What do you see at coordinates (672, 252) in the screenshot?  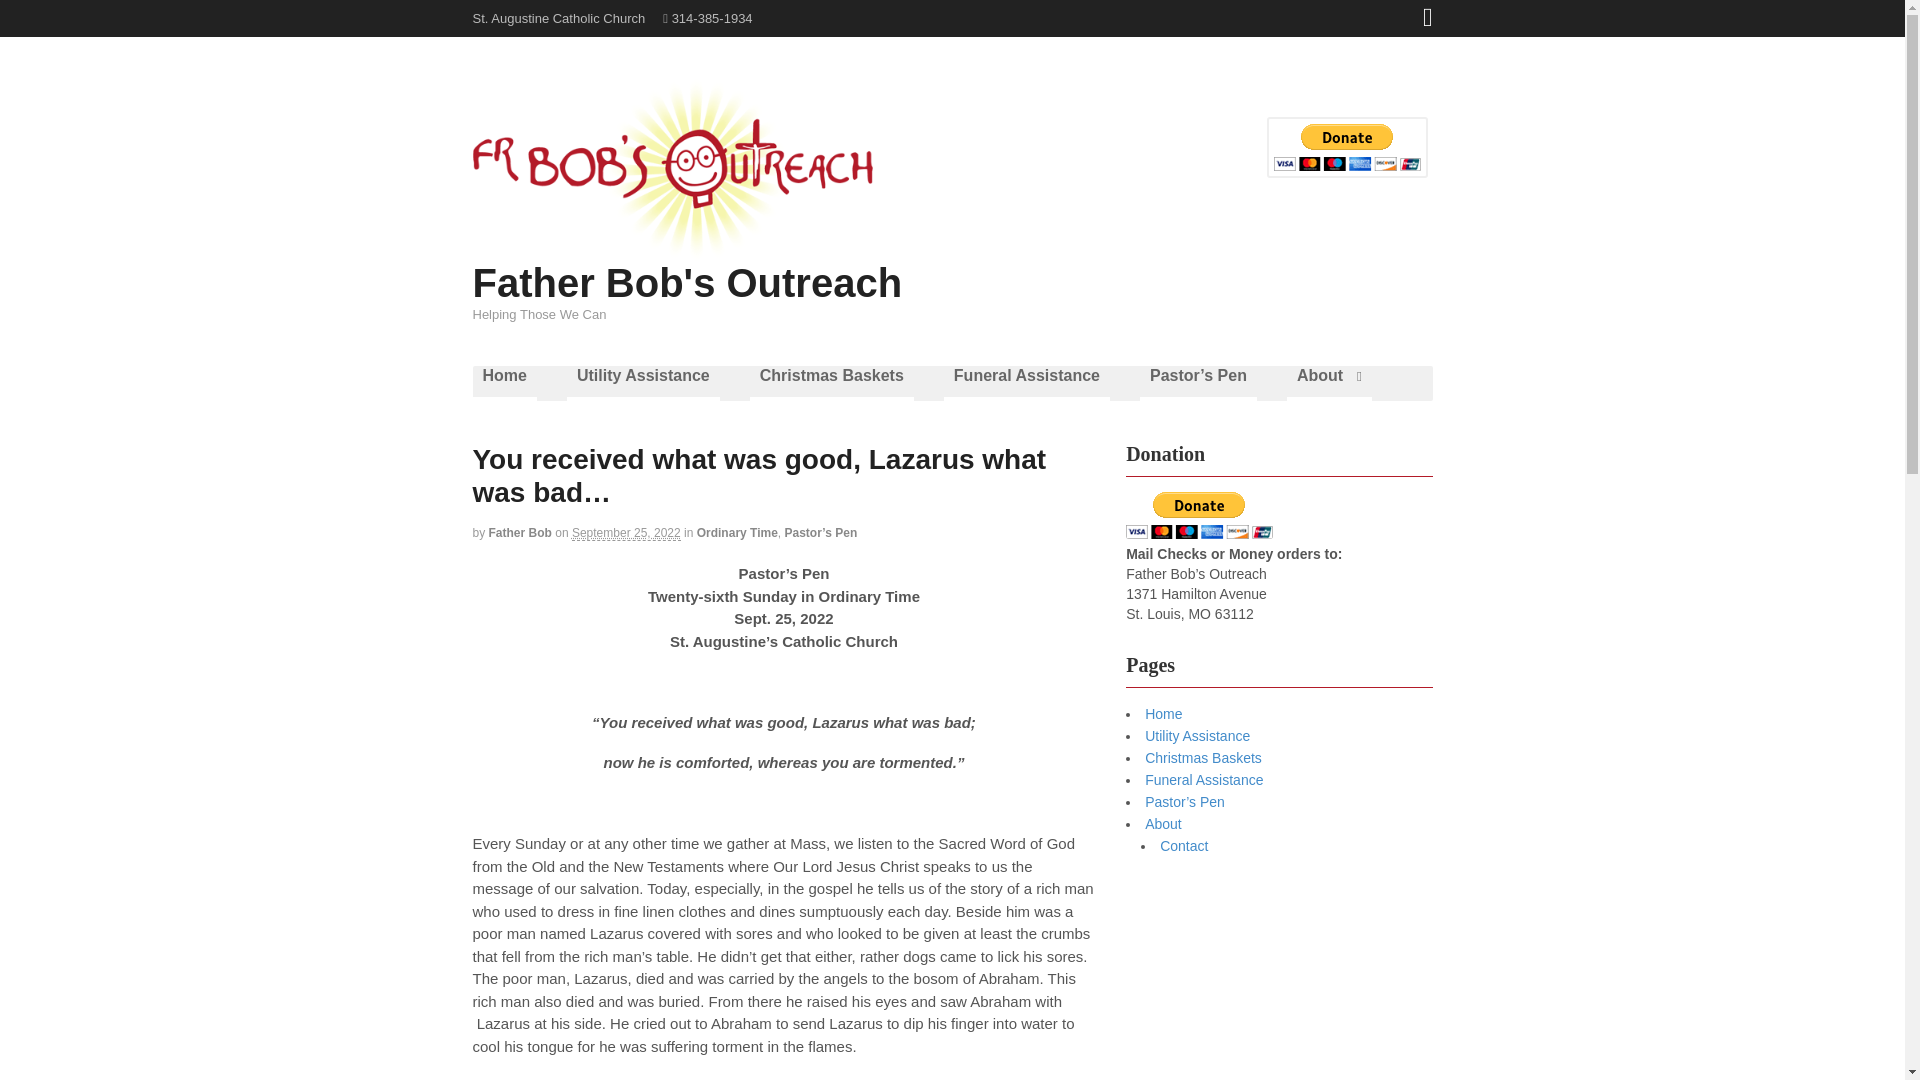 I see `Helping Those We Can` at bounding box center [672, 252].